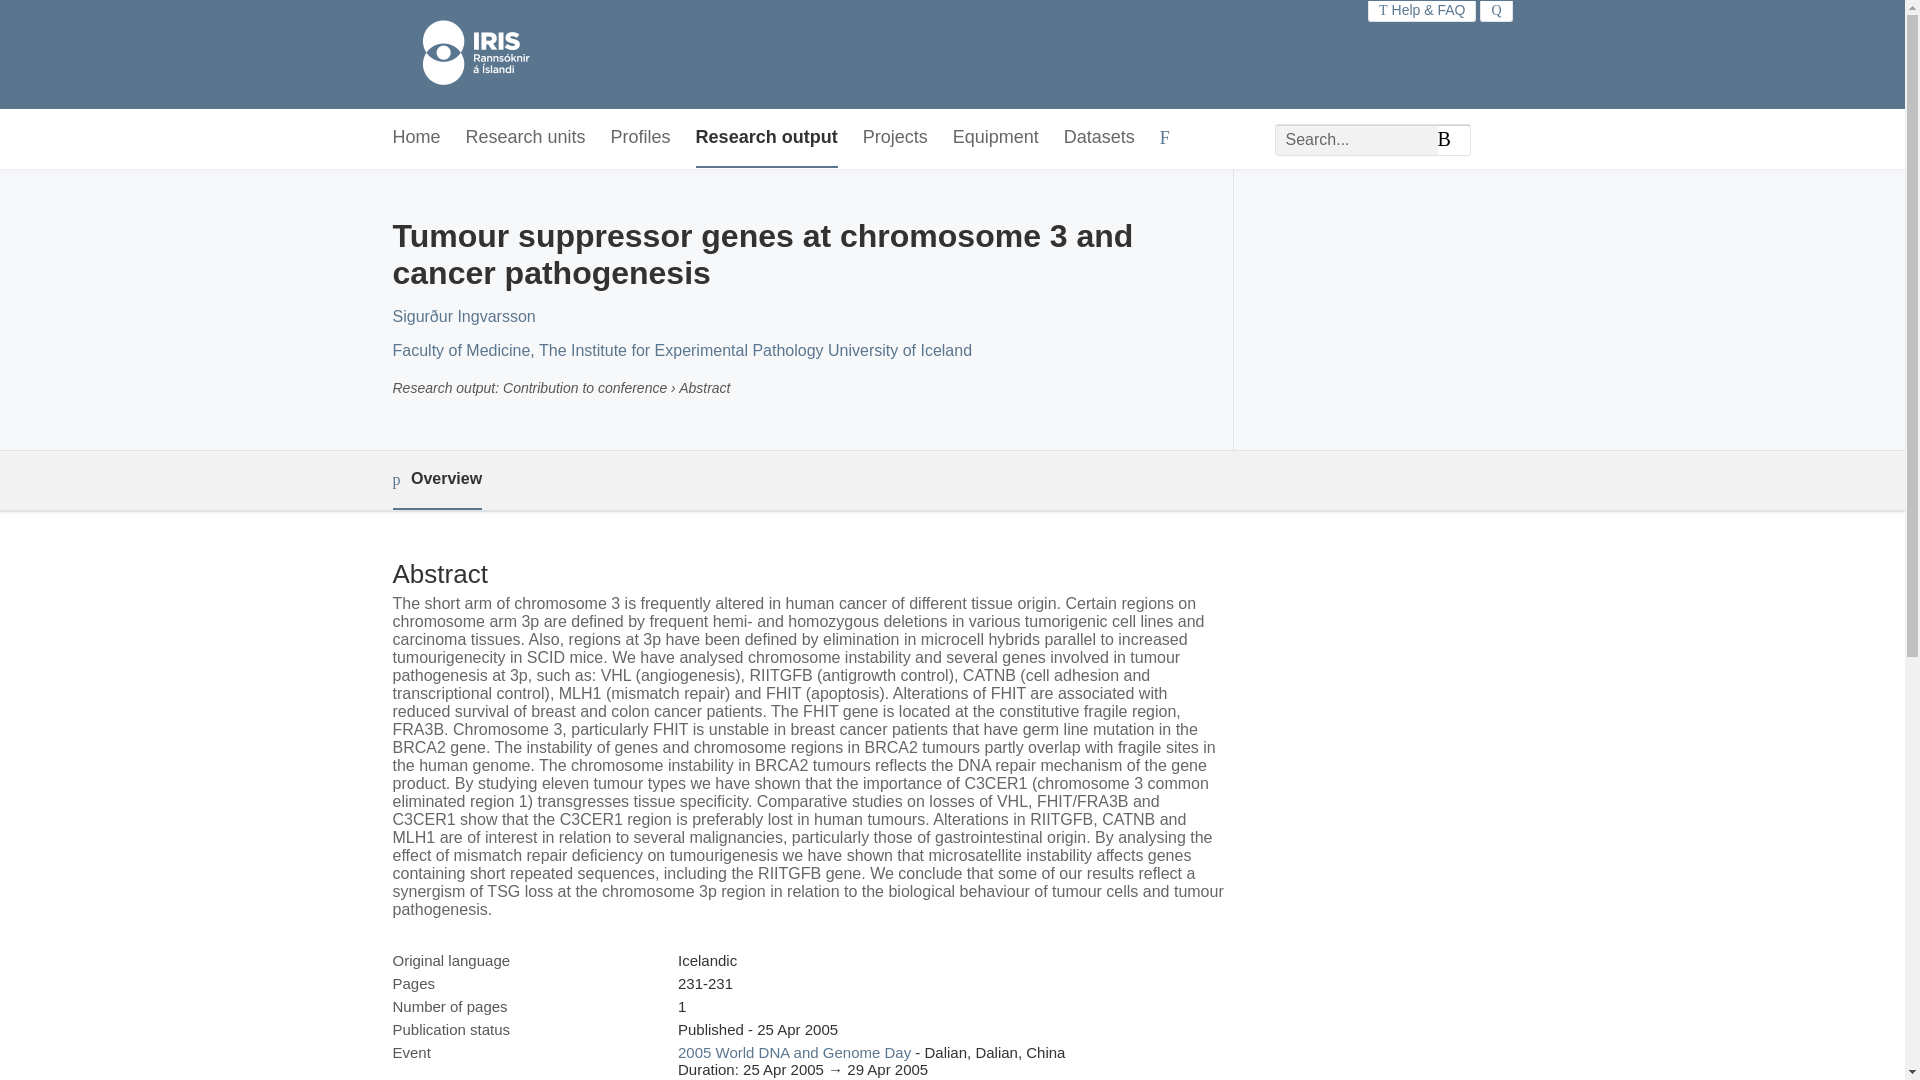 This screenshot has height=1080, width=1920. I want to click on Projects, so click(894, 138).